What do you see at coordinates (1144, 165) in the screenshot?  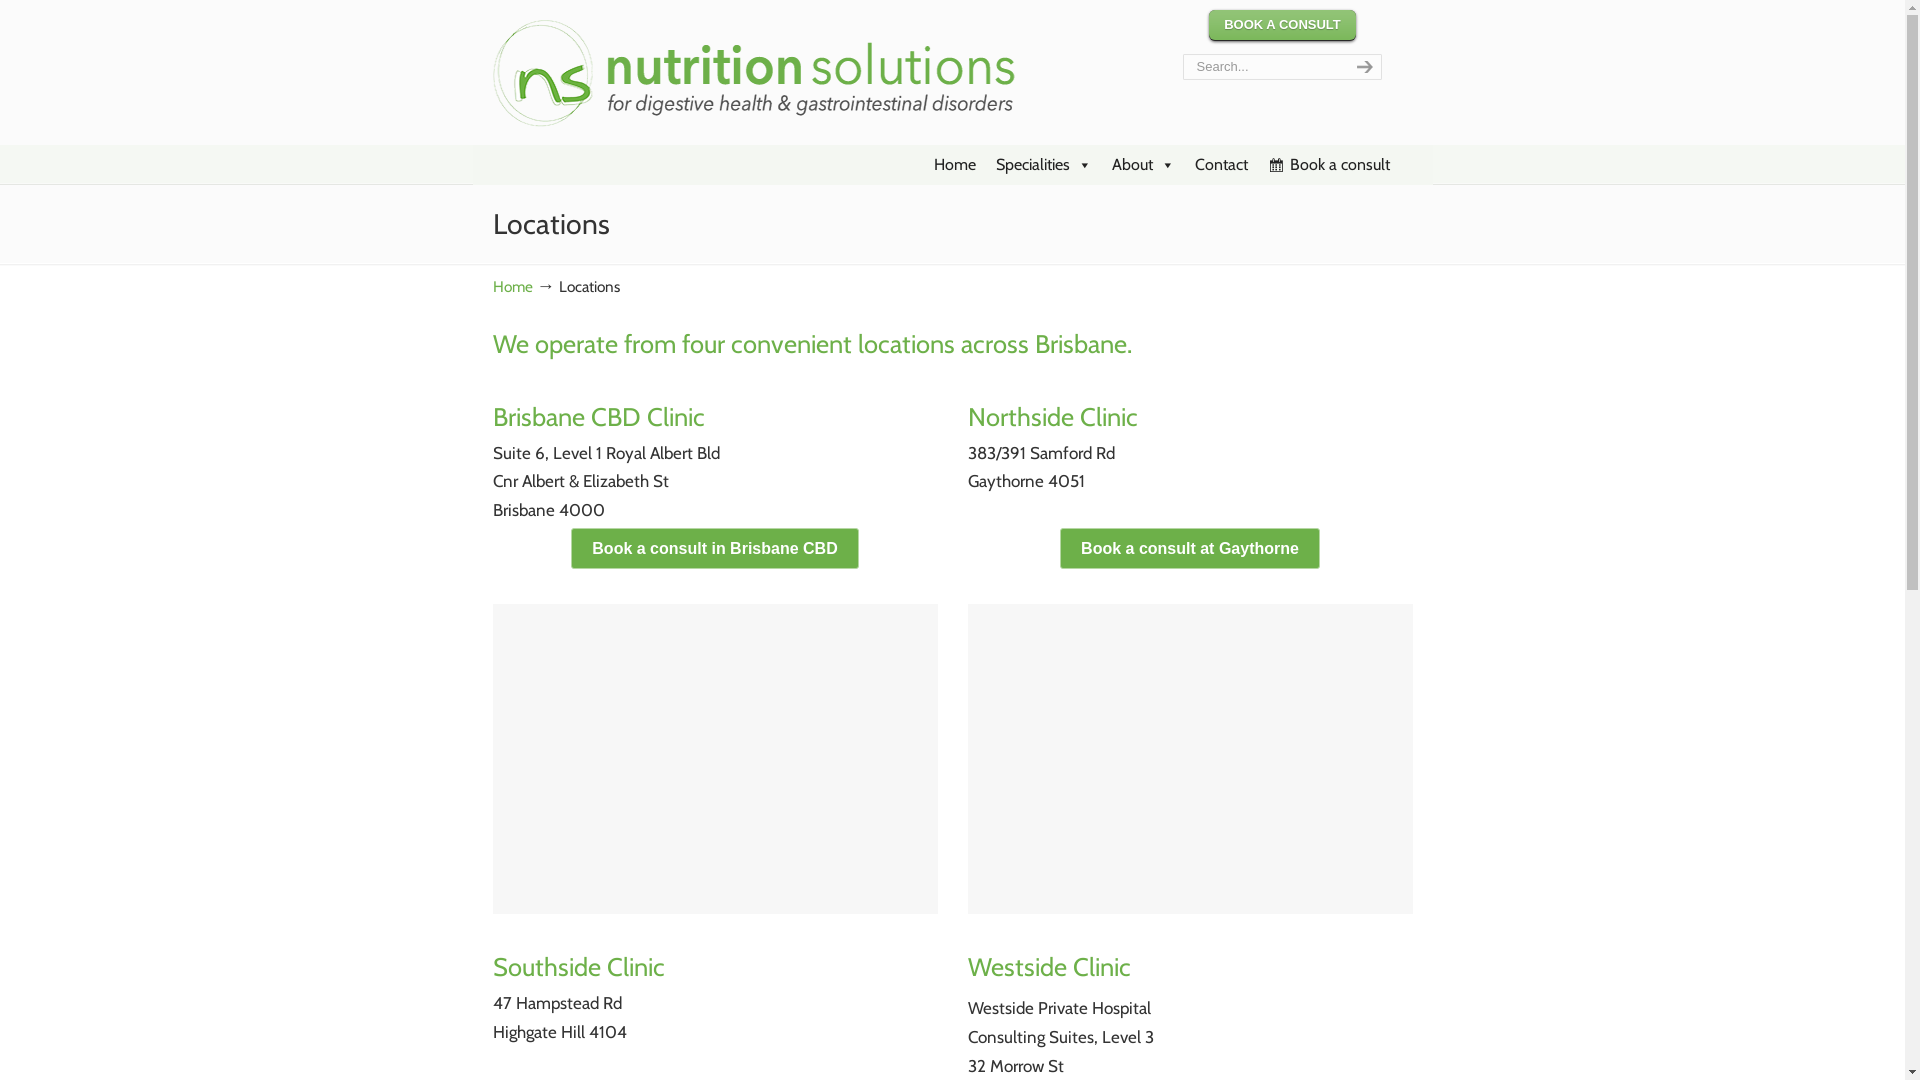 I see `About` at bounding box center [1144, 165].